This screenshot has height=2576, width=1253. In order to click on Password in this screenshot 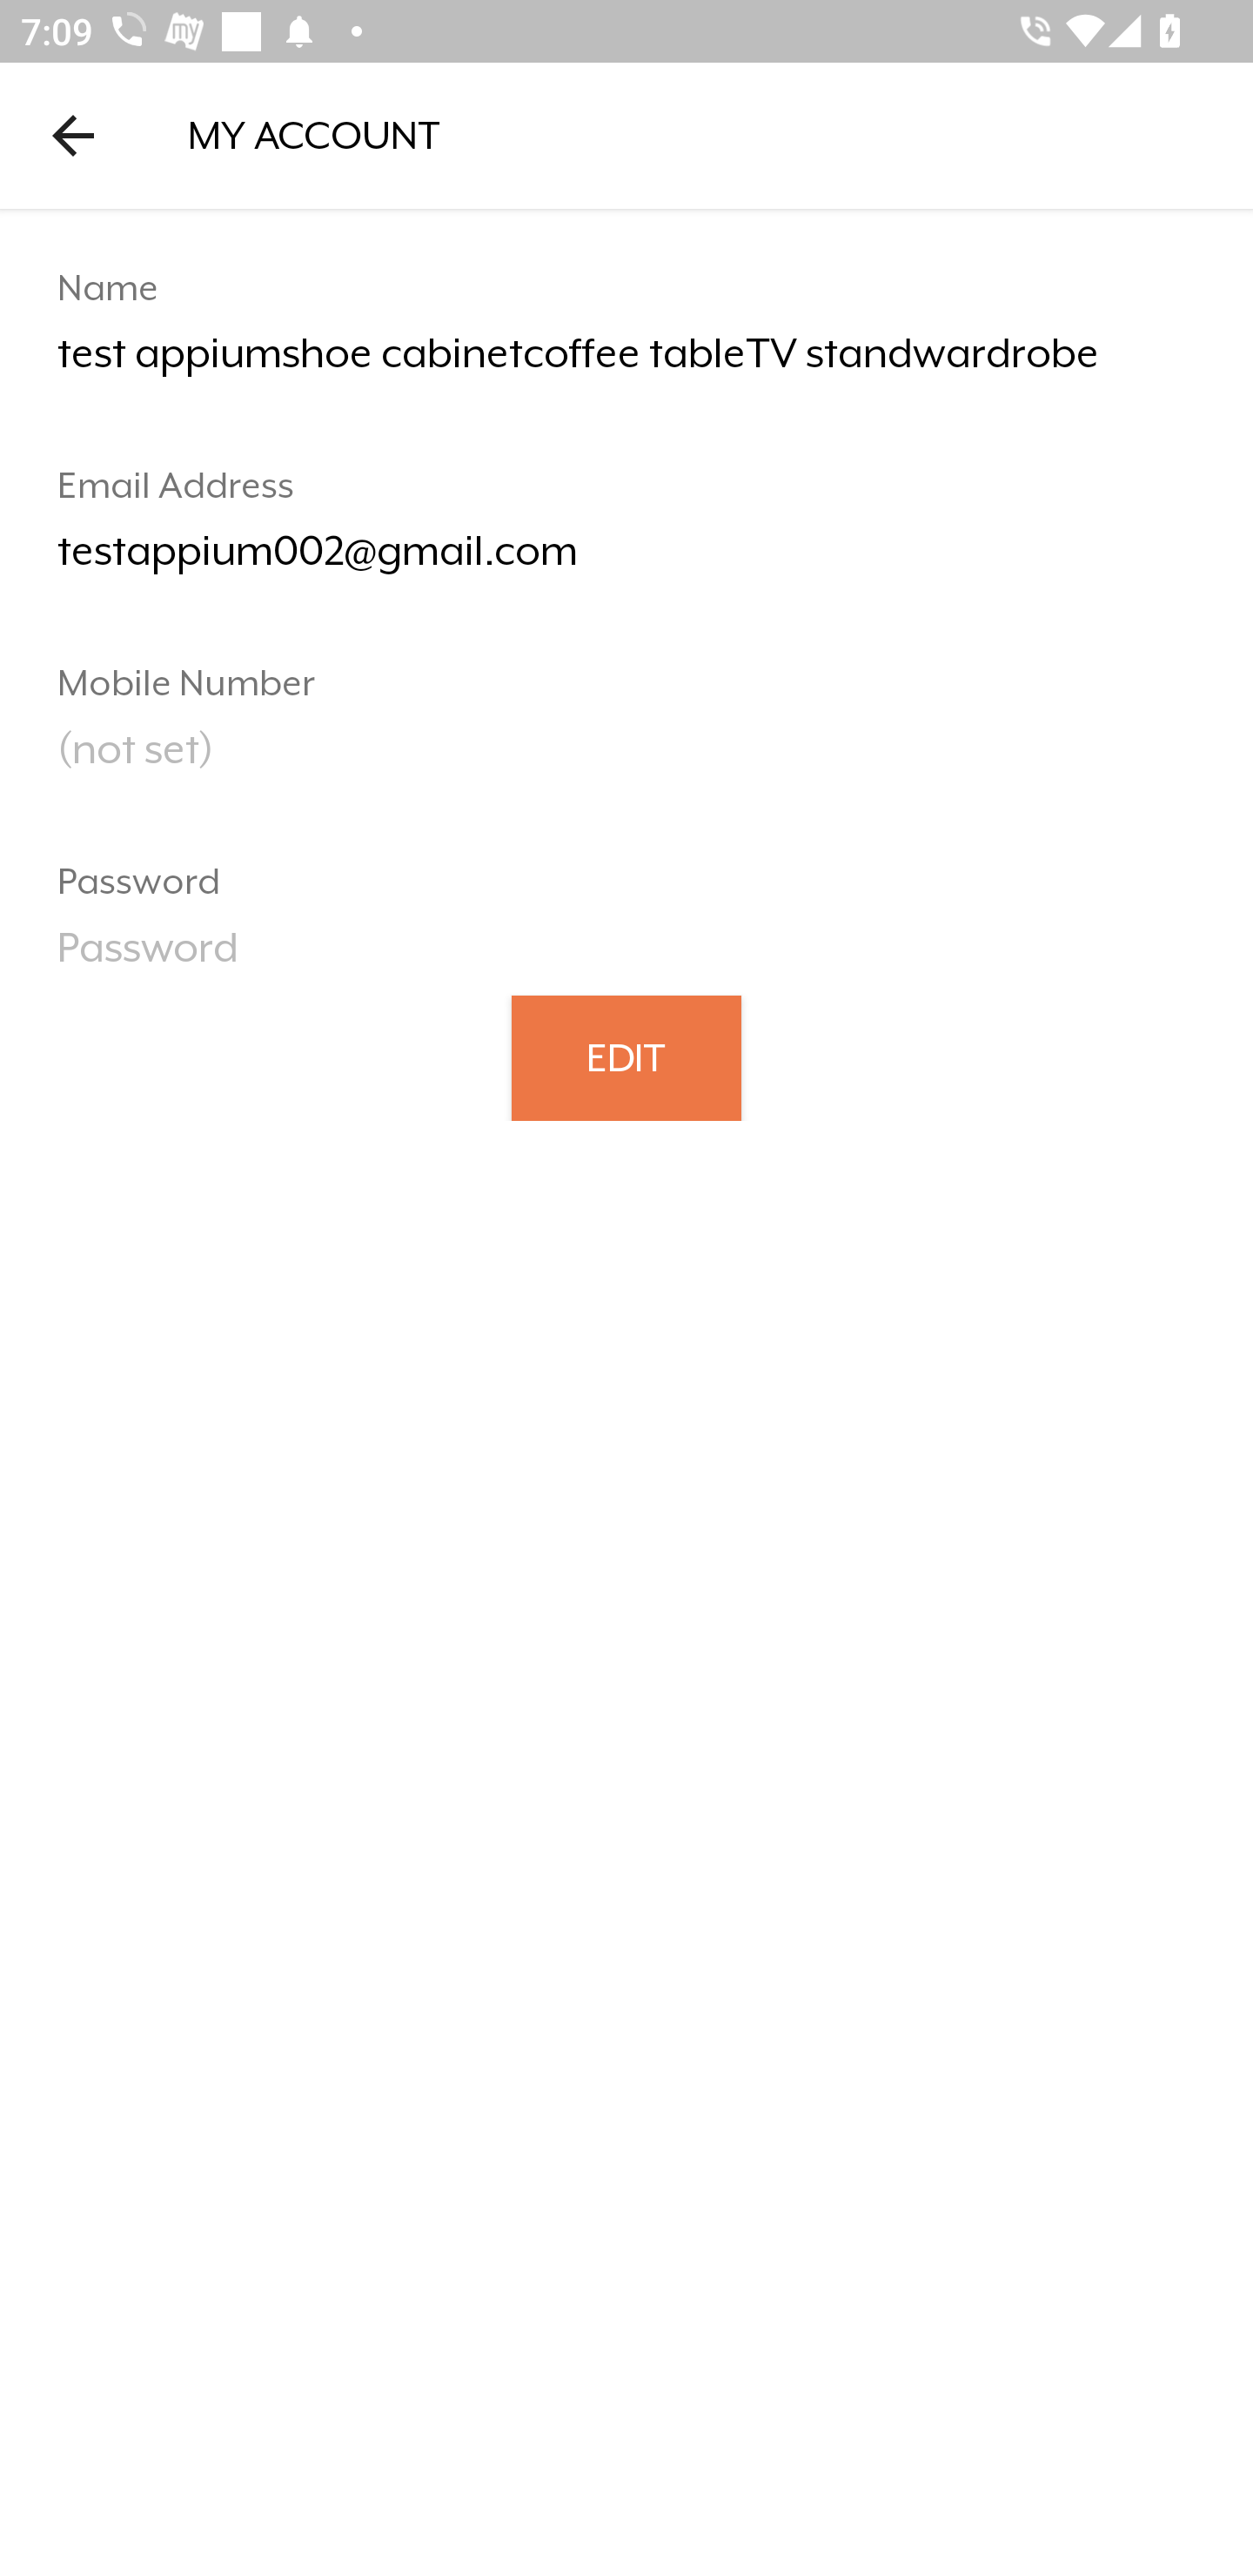, I will do `click(626, 957)`.